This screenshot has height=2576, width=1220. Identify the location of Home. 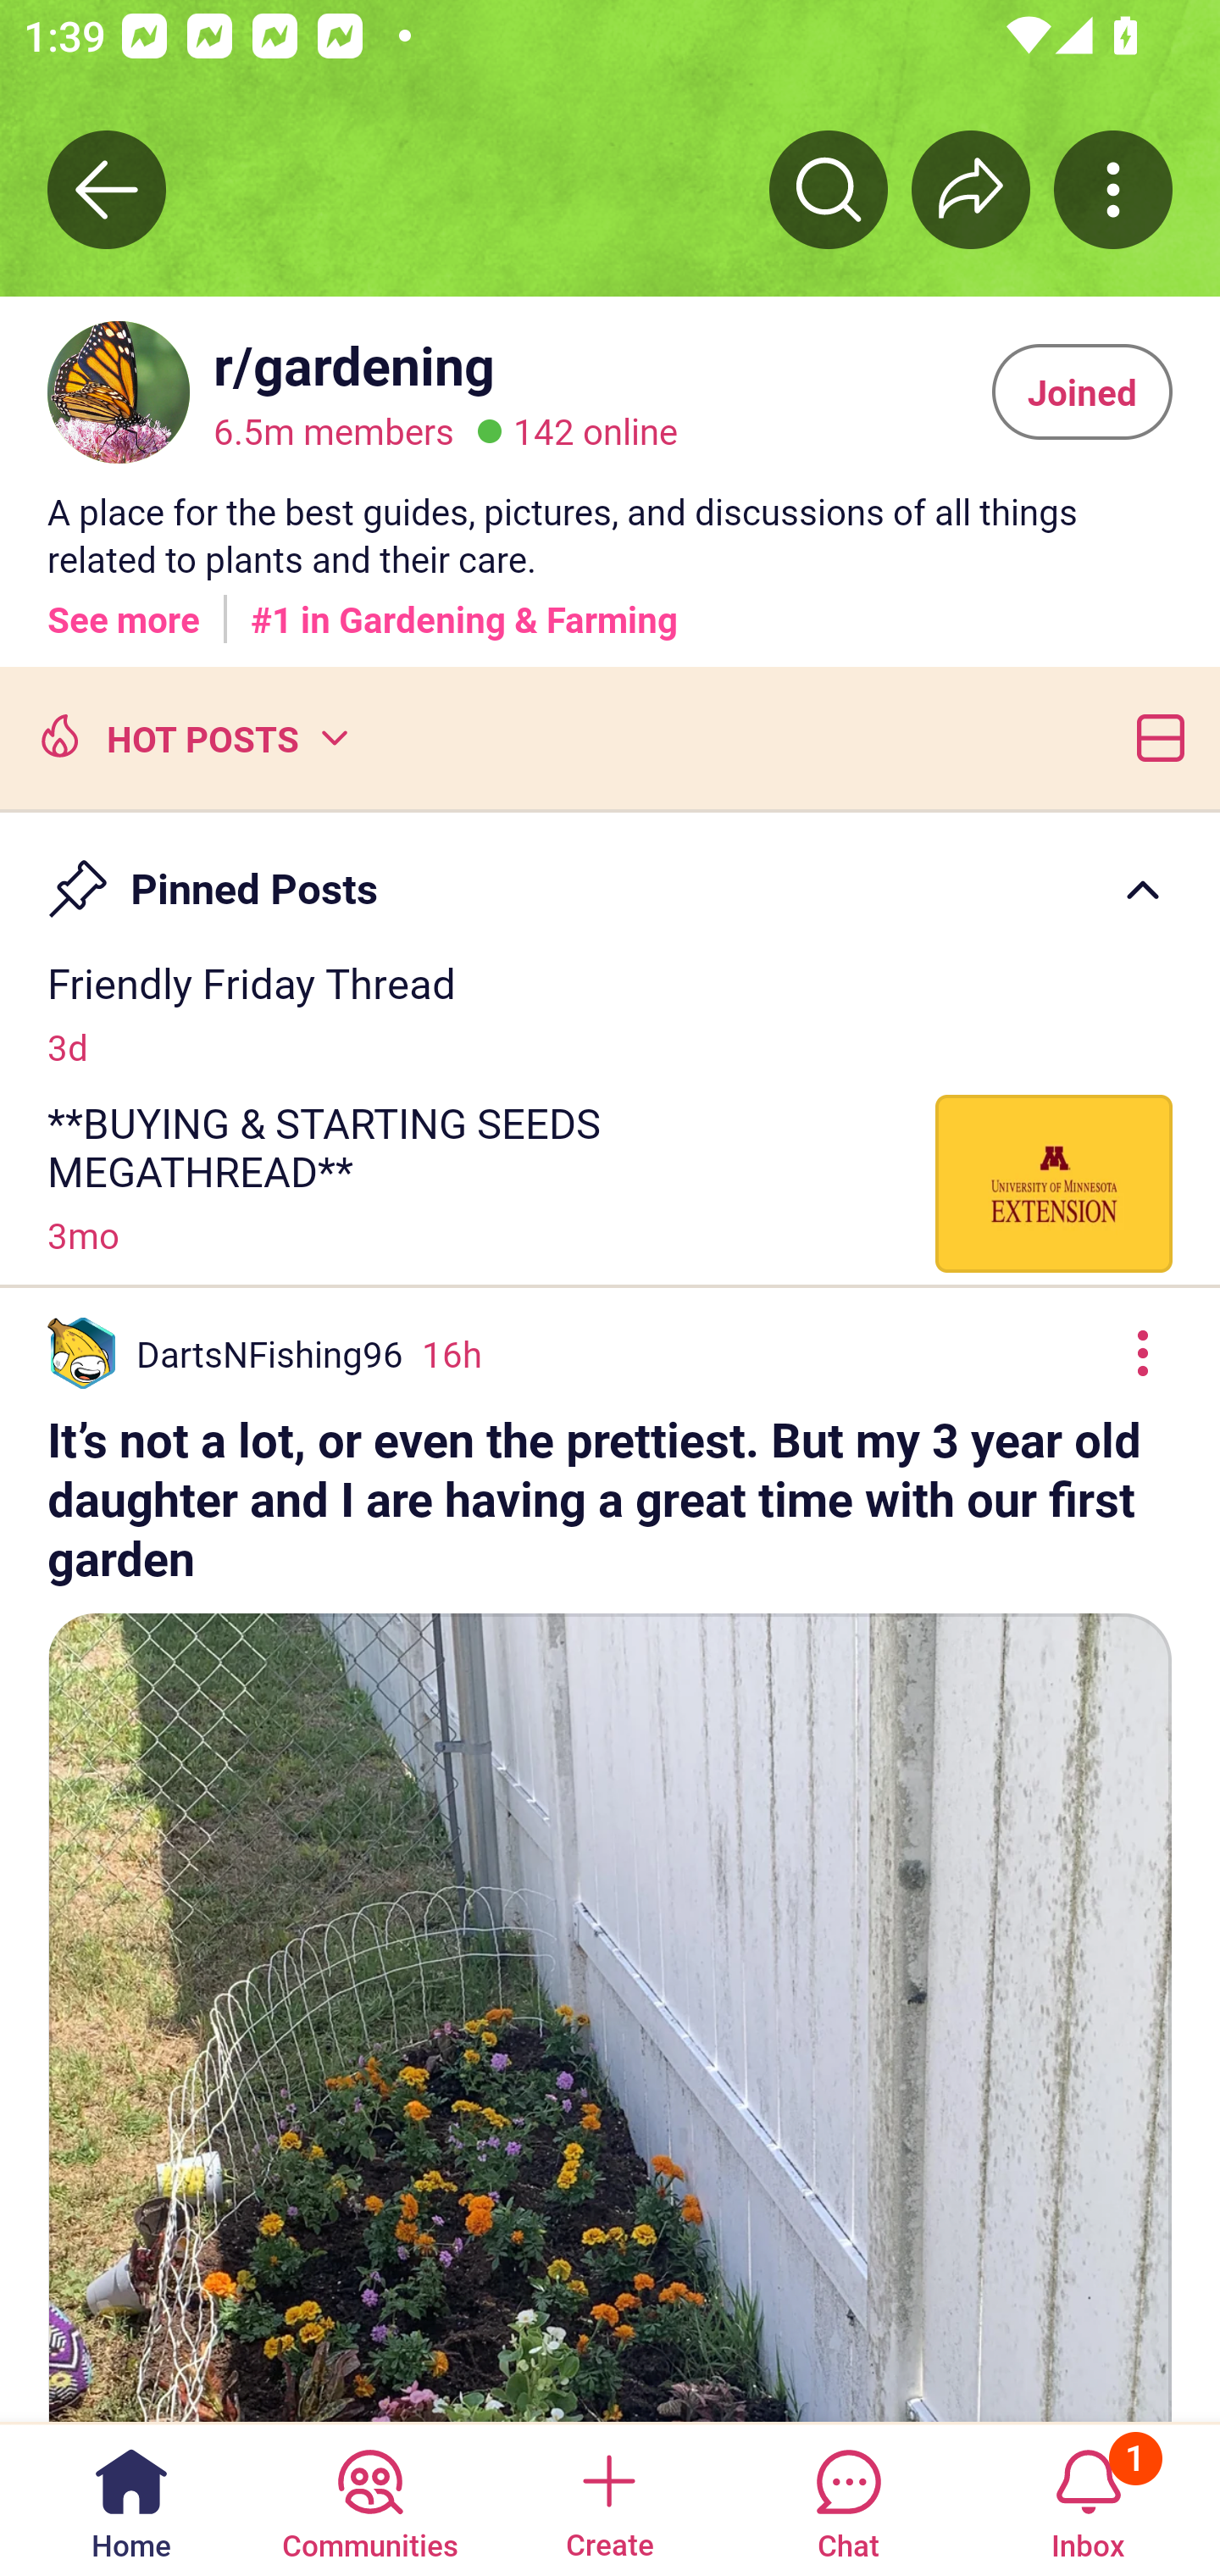
(131, 2498).